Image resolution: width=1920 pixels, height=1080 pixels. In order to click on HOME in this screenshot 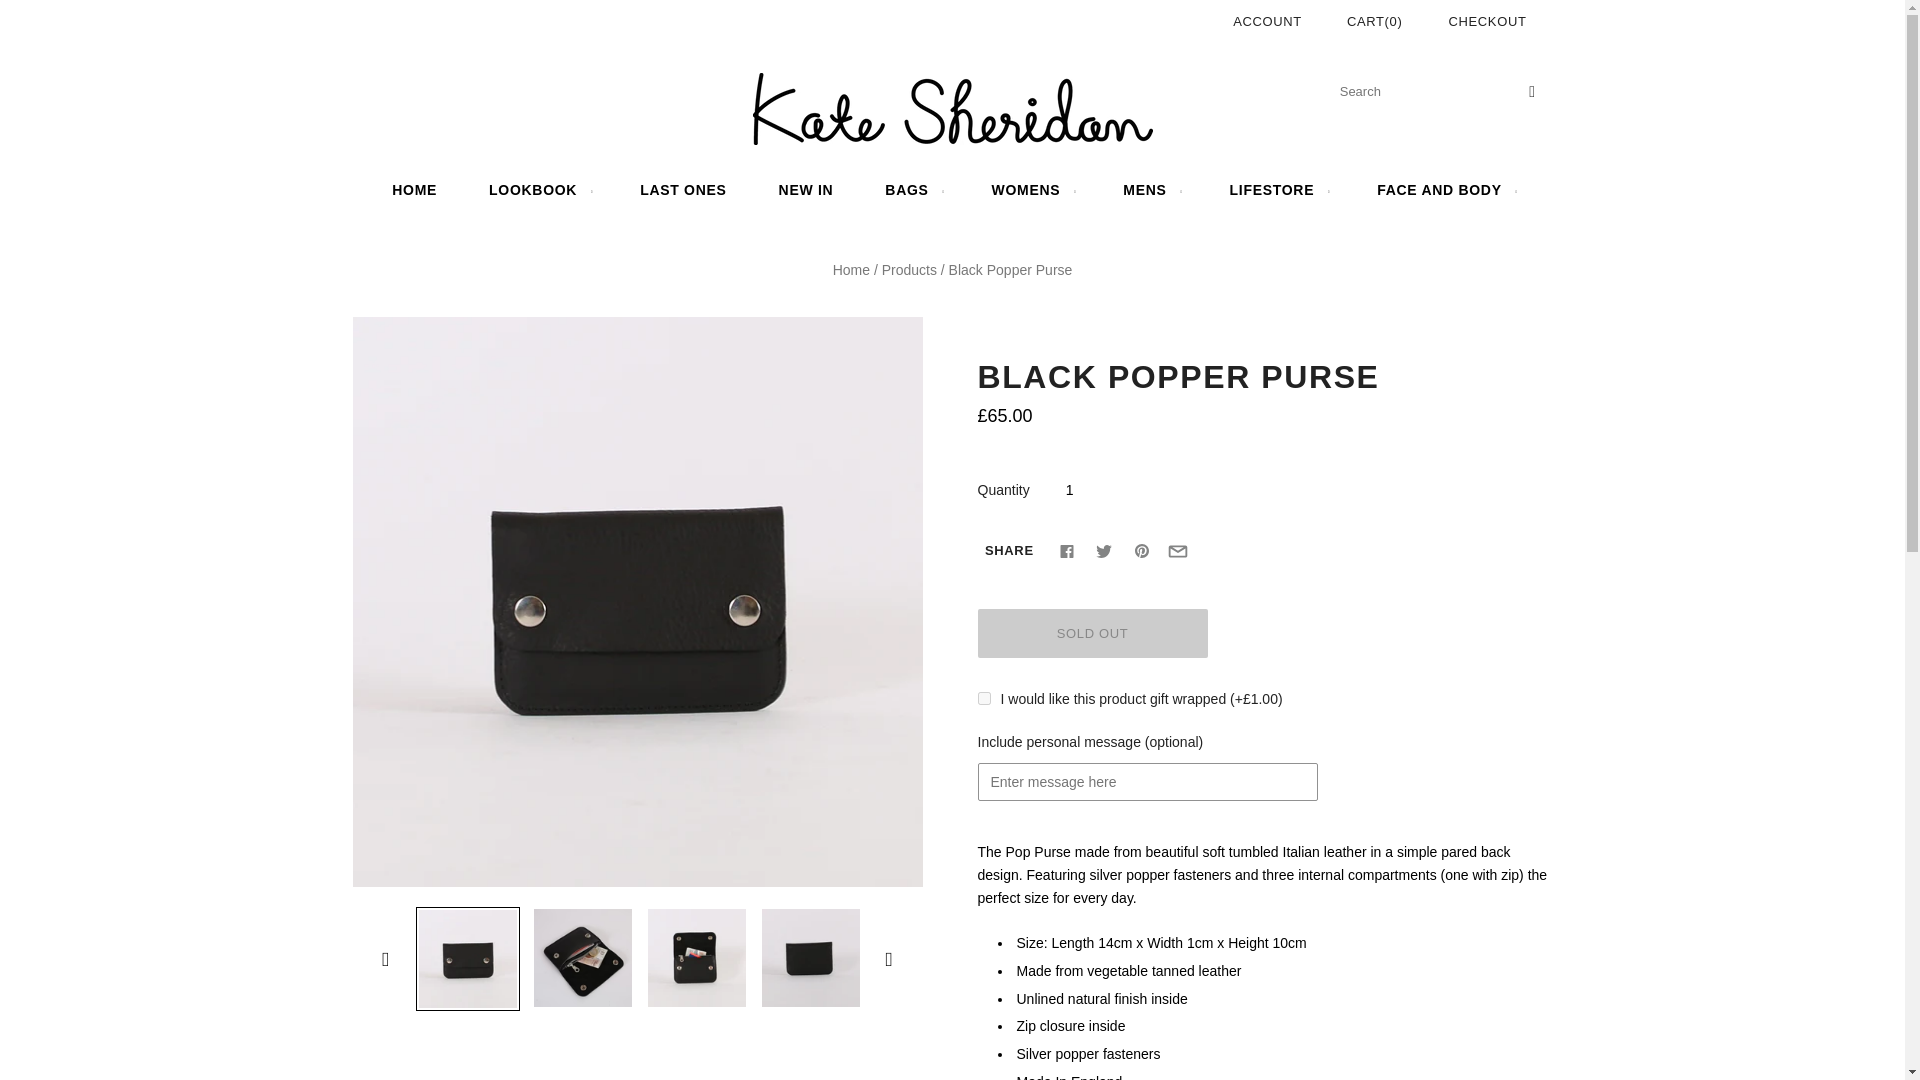, I will do `click(414, 190)`.